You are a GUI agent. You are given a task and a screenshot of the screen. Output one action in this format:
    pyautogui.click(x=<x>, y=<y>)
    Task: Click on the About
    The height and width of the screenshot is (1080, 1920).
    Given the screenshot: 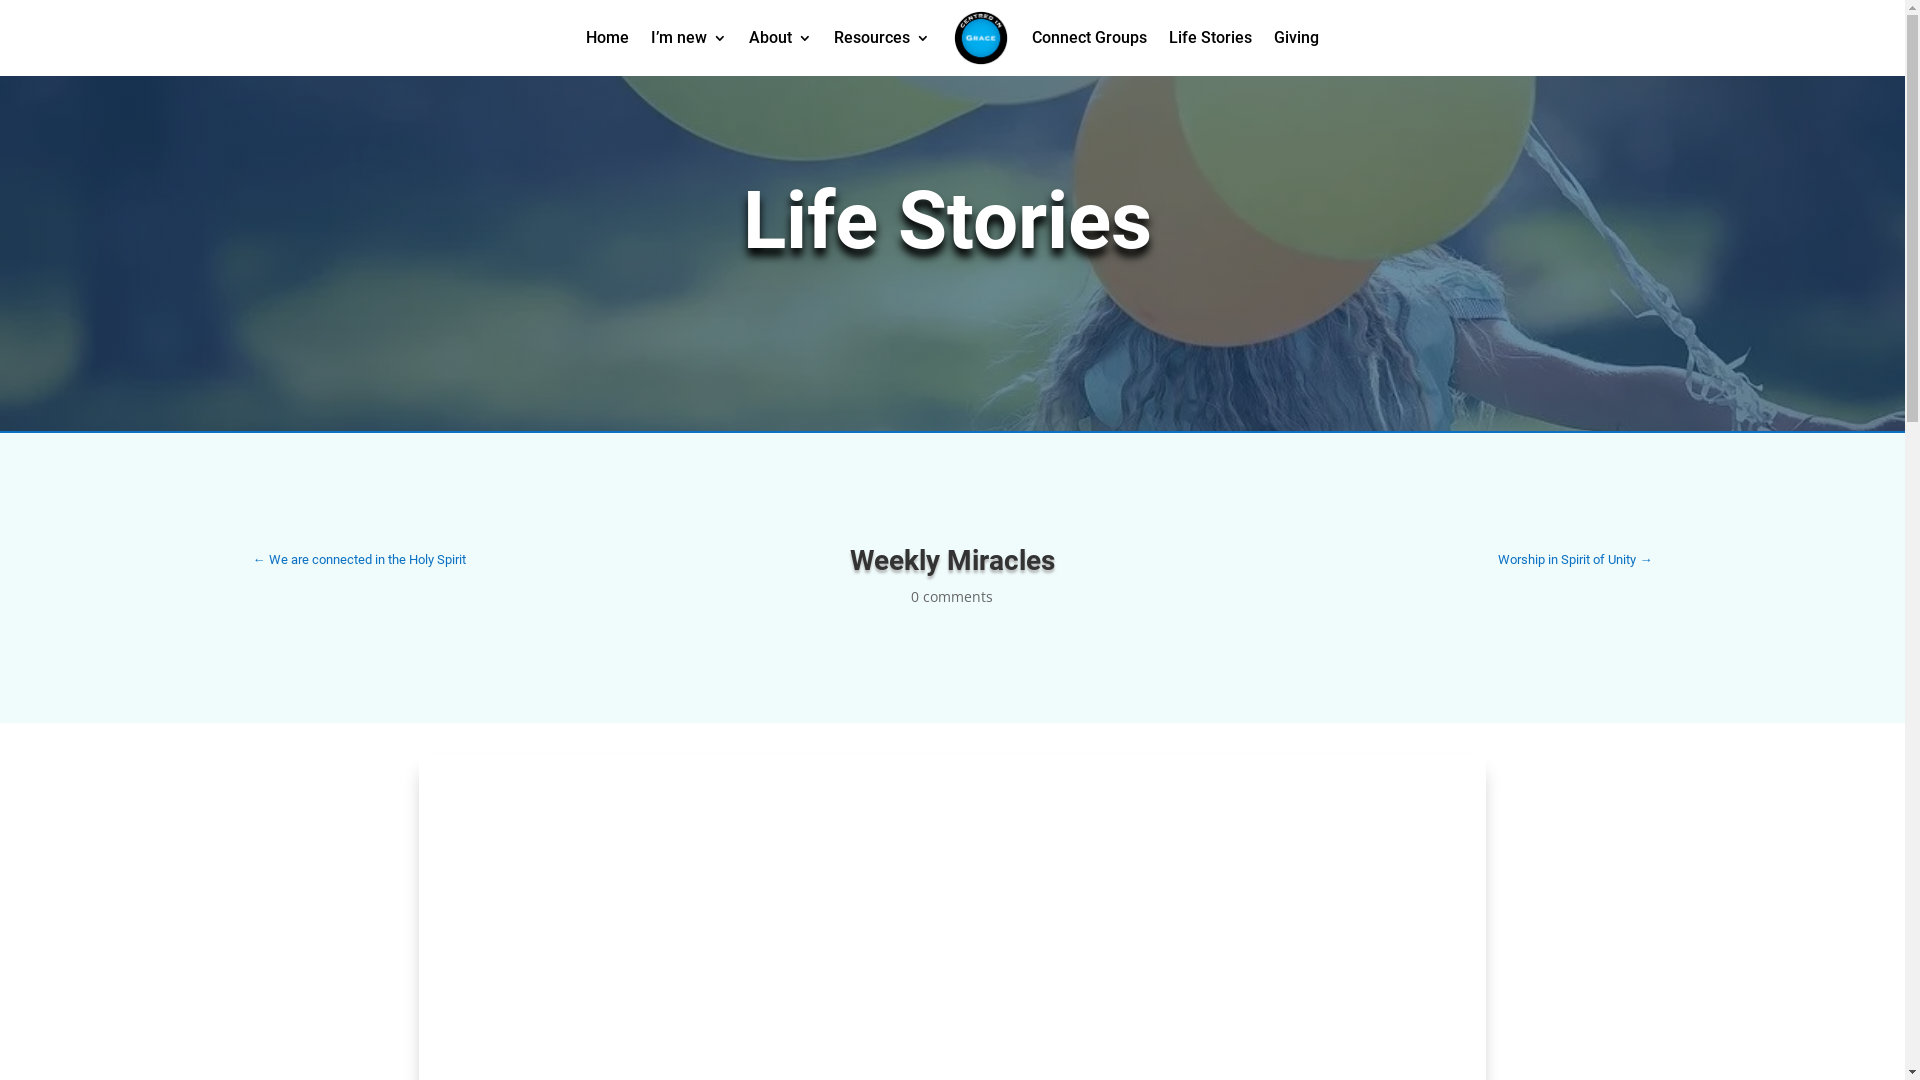 What is the action you would take?
    pyautogui.click(x=780, y=38)
    